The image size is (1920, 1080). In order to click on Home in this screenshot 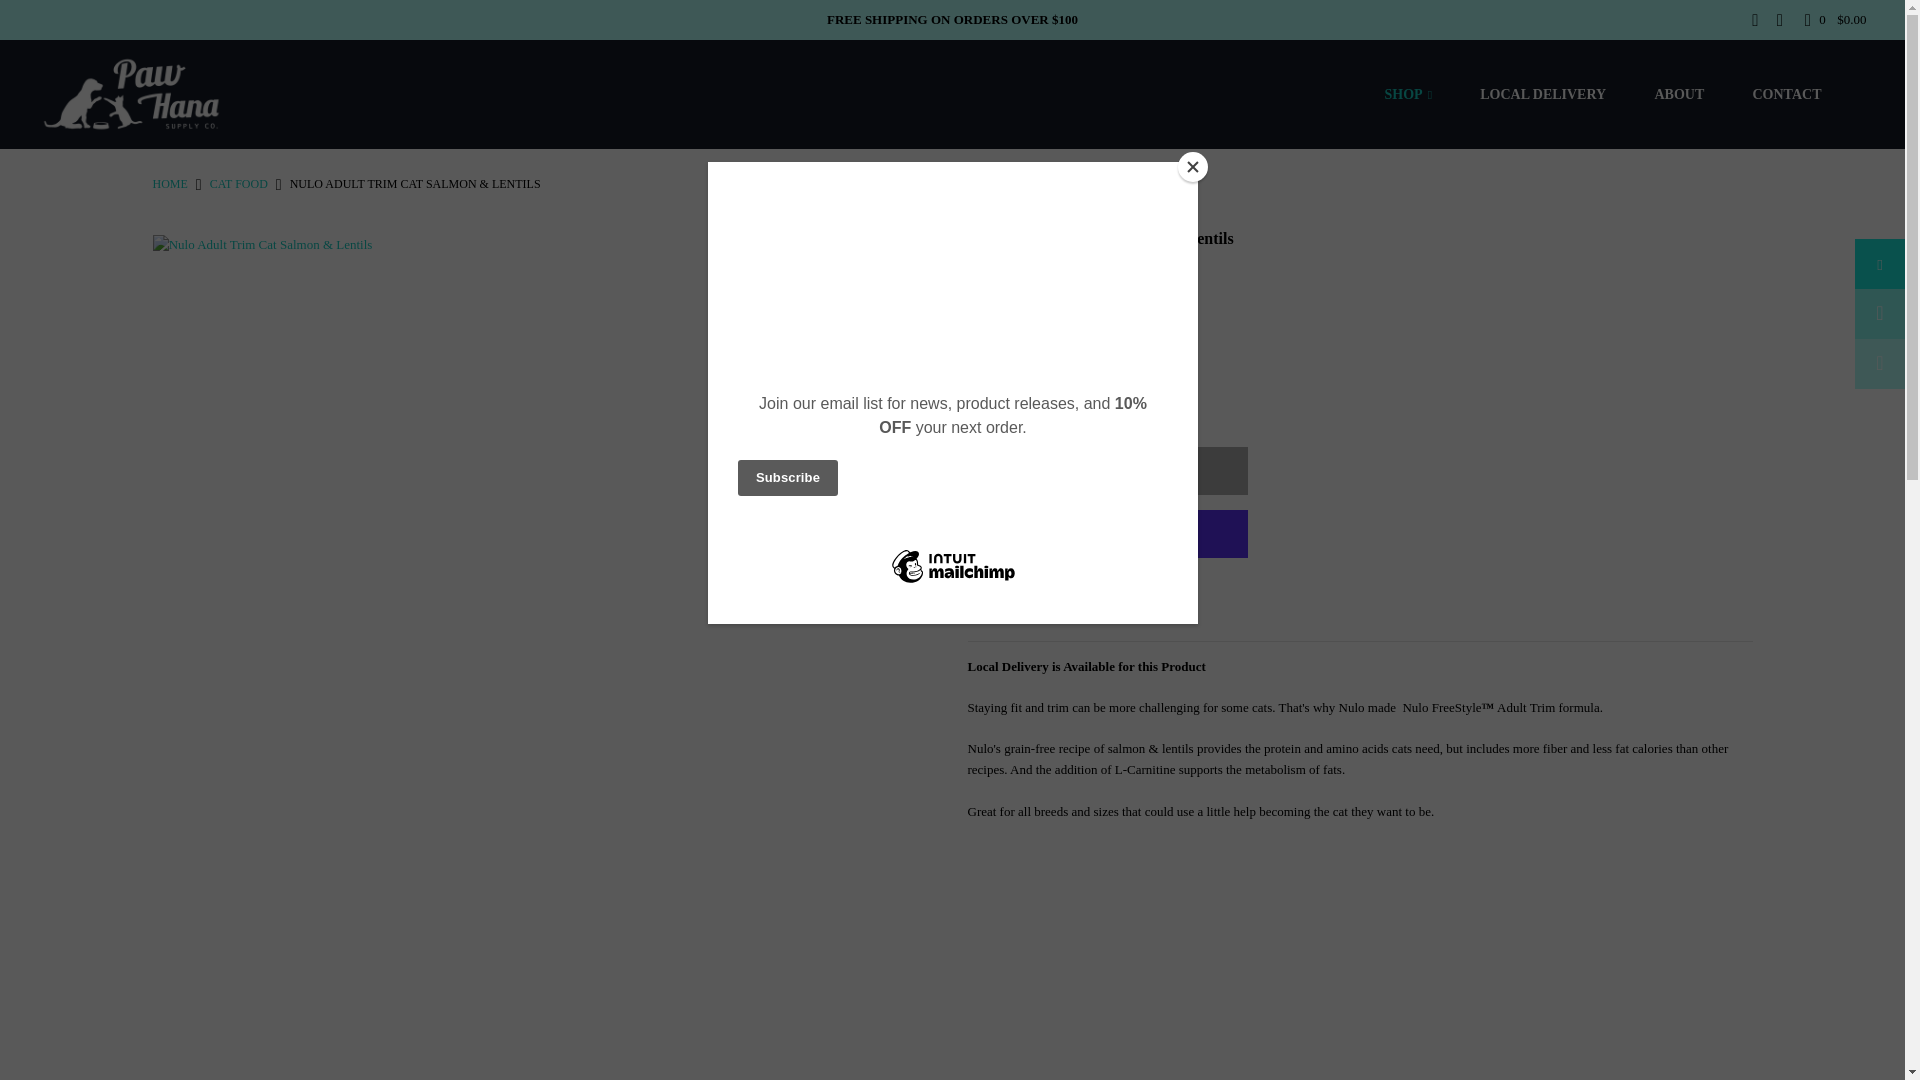, I will do `click(168, 184)`.